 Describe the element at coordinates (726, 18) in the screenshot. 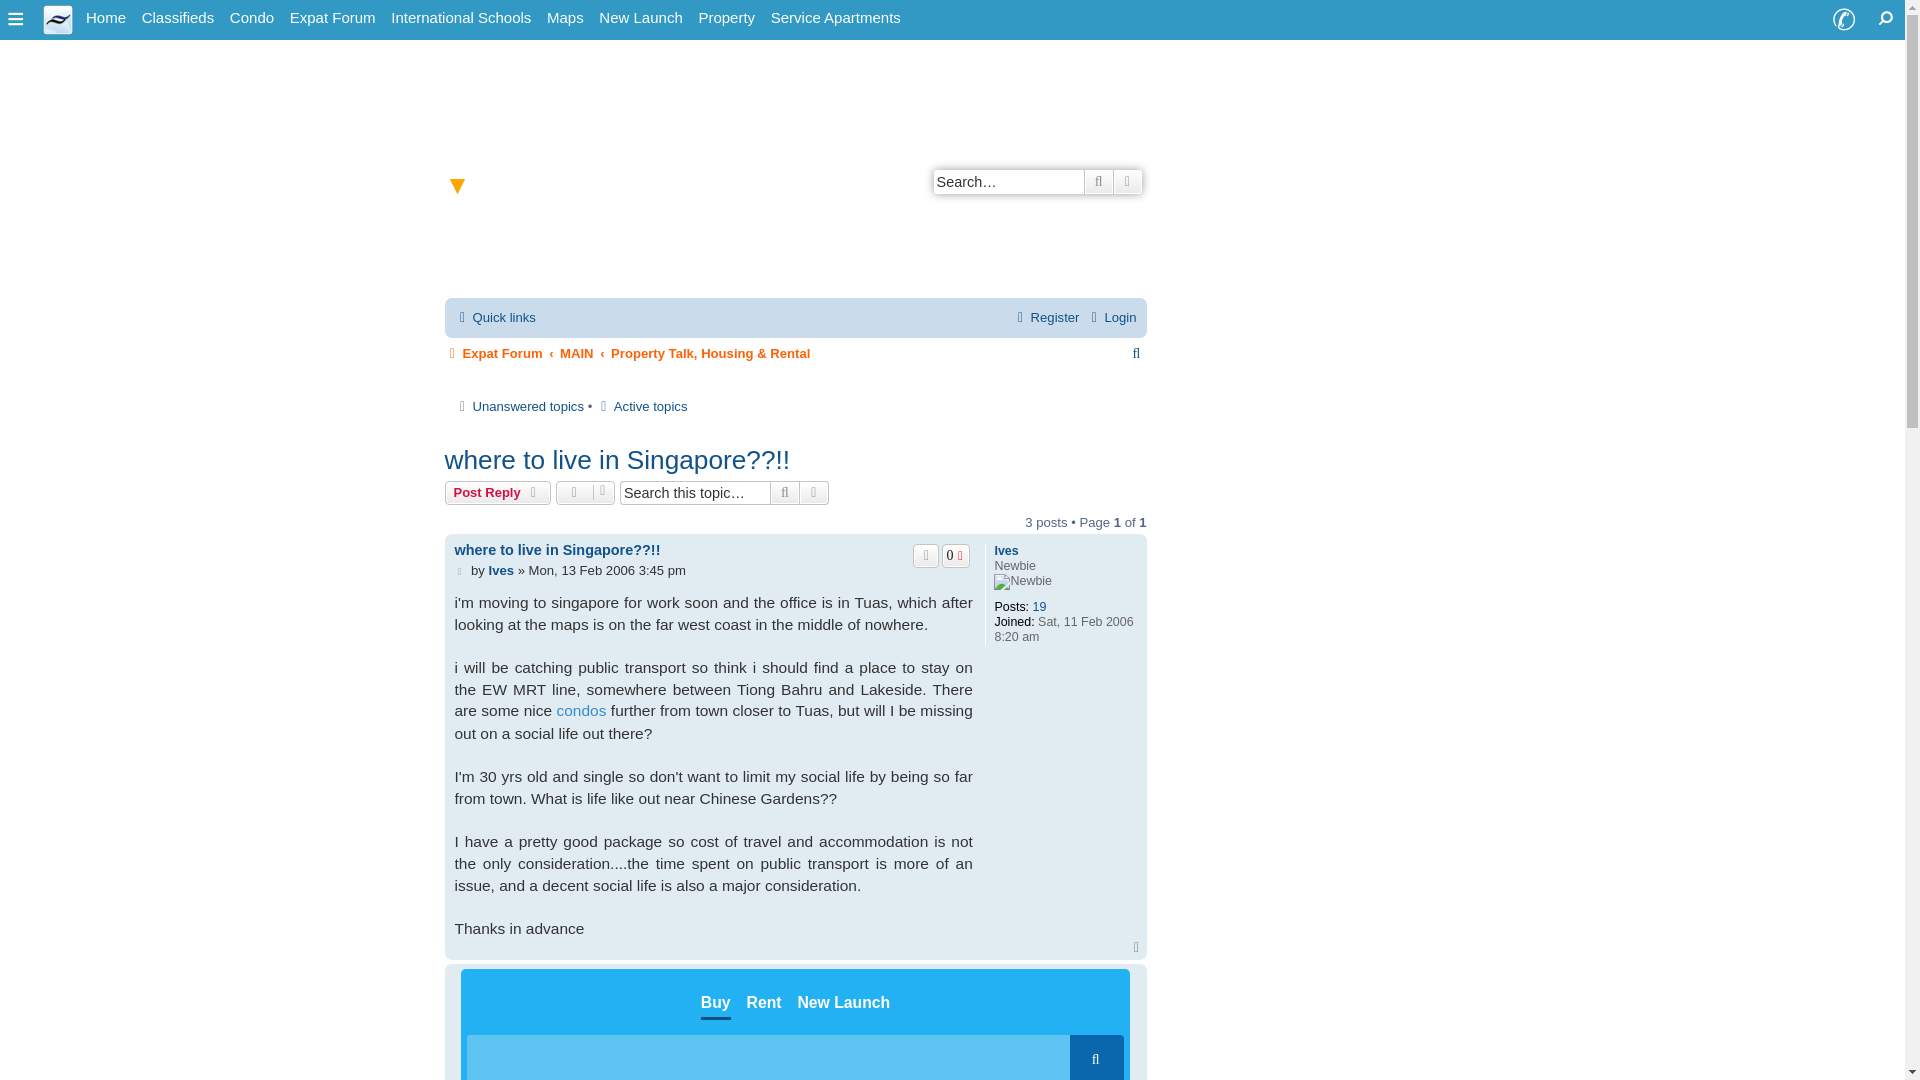

I see `Singapore Property` at that location.